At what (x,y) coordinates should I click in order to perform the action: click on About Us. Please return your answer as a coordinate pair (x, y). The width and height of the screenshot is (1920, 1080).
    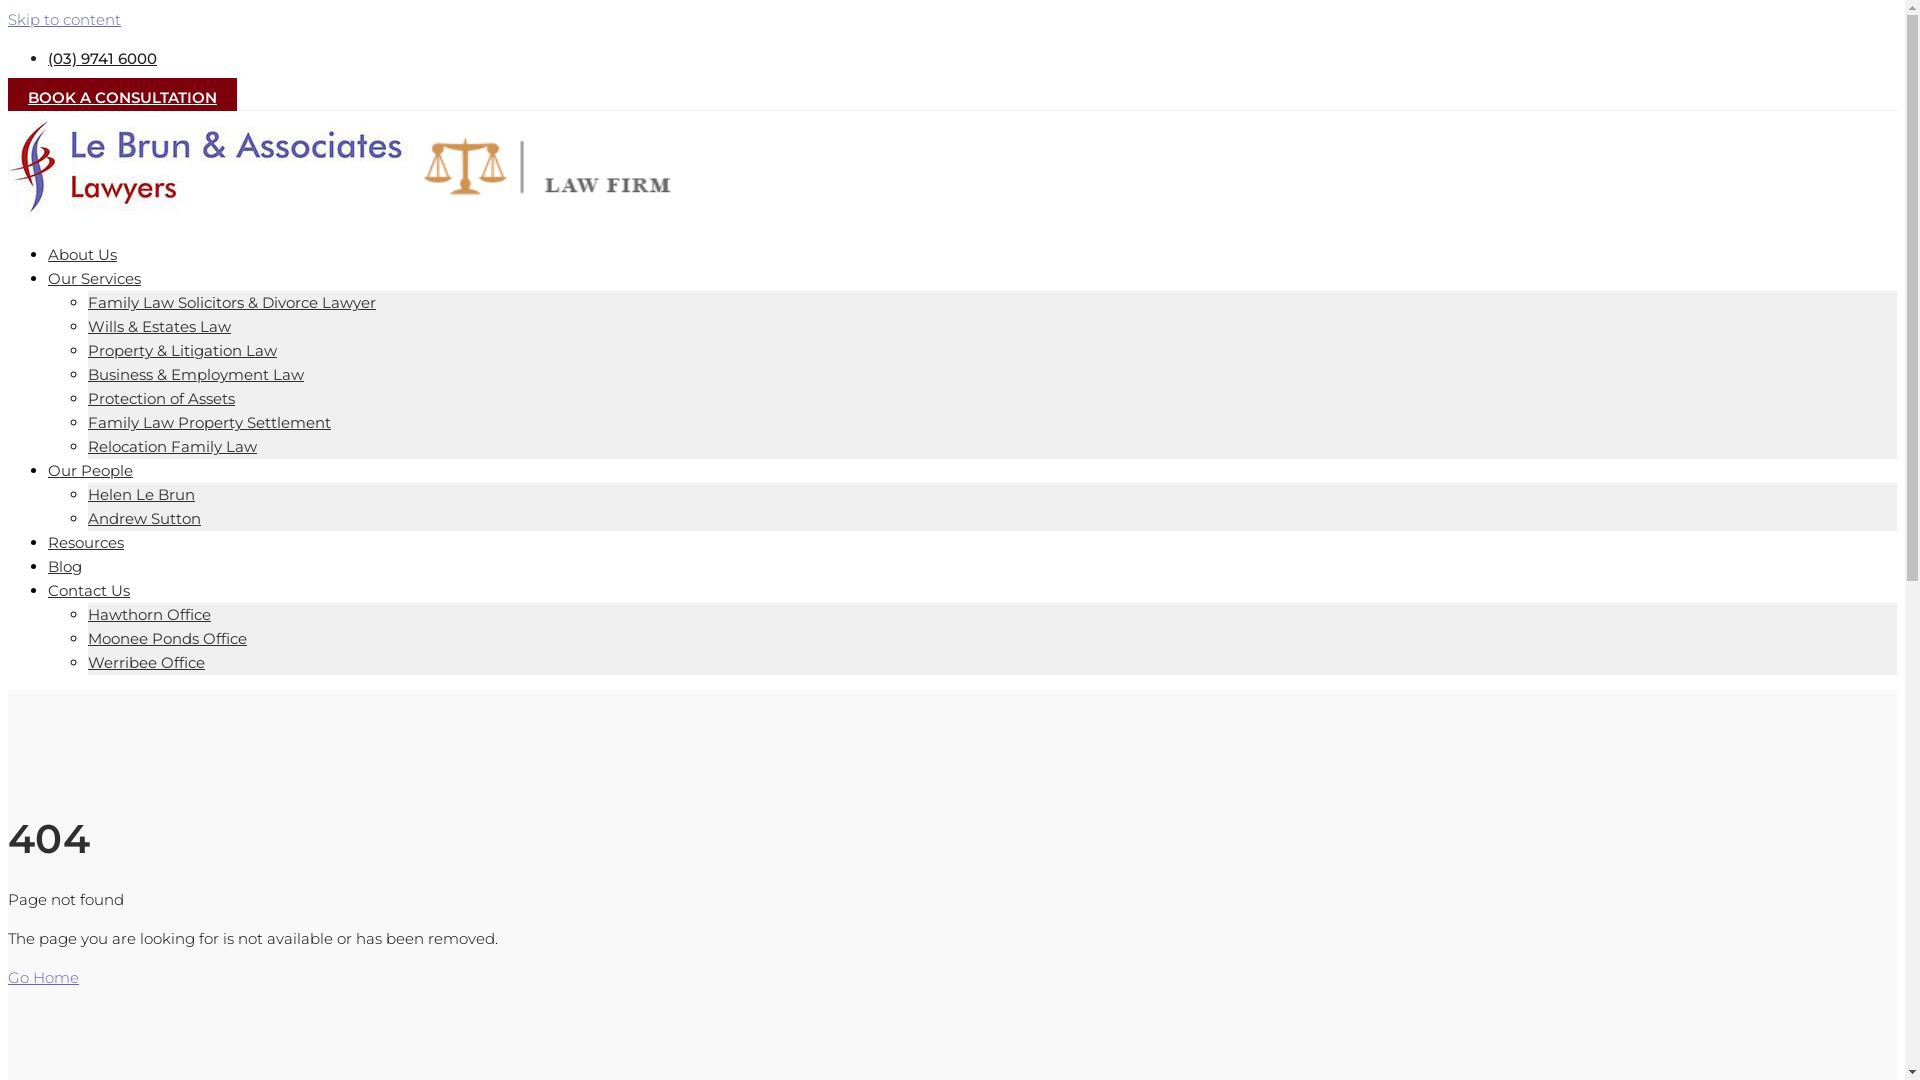
    Looking at the image, I should click on (82, 254).